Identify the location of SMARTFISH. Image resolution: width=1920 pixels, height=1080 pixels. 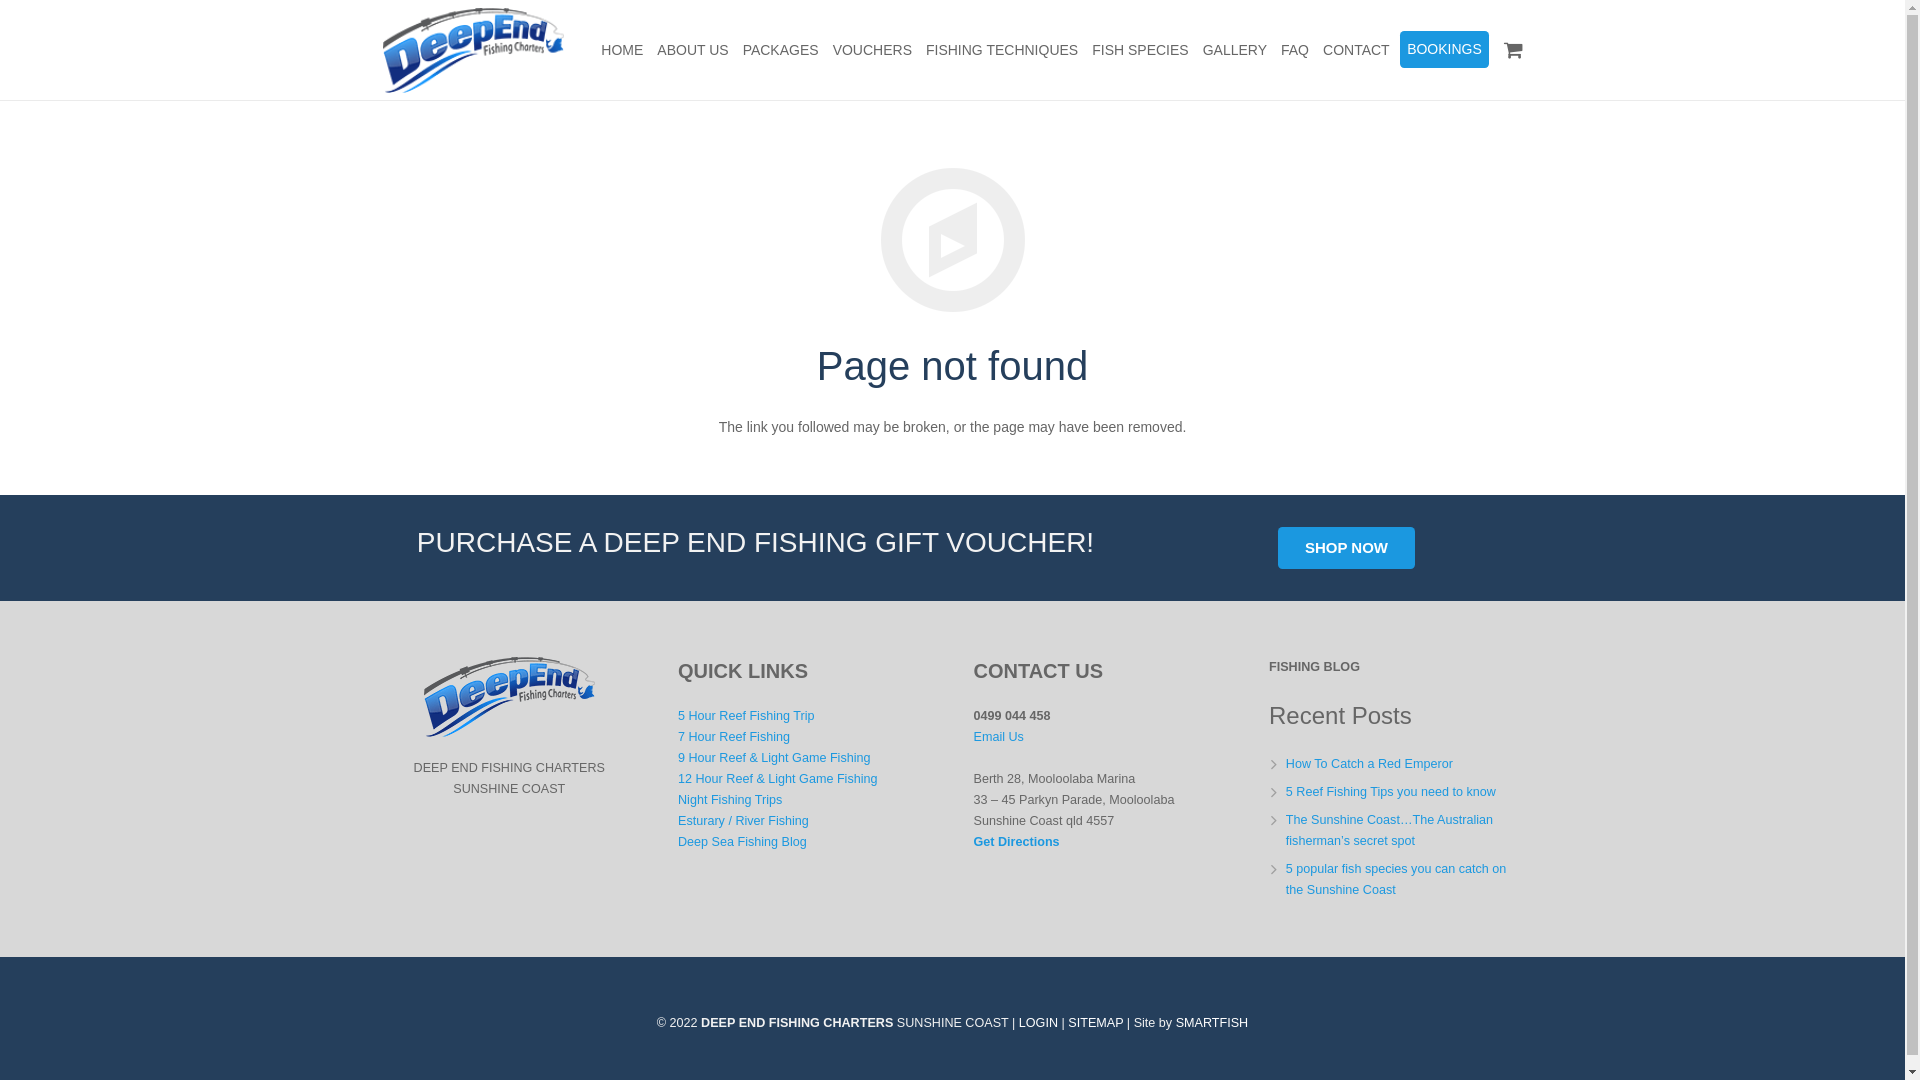
(1212, 1023).